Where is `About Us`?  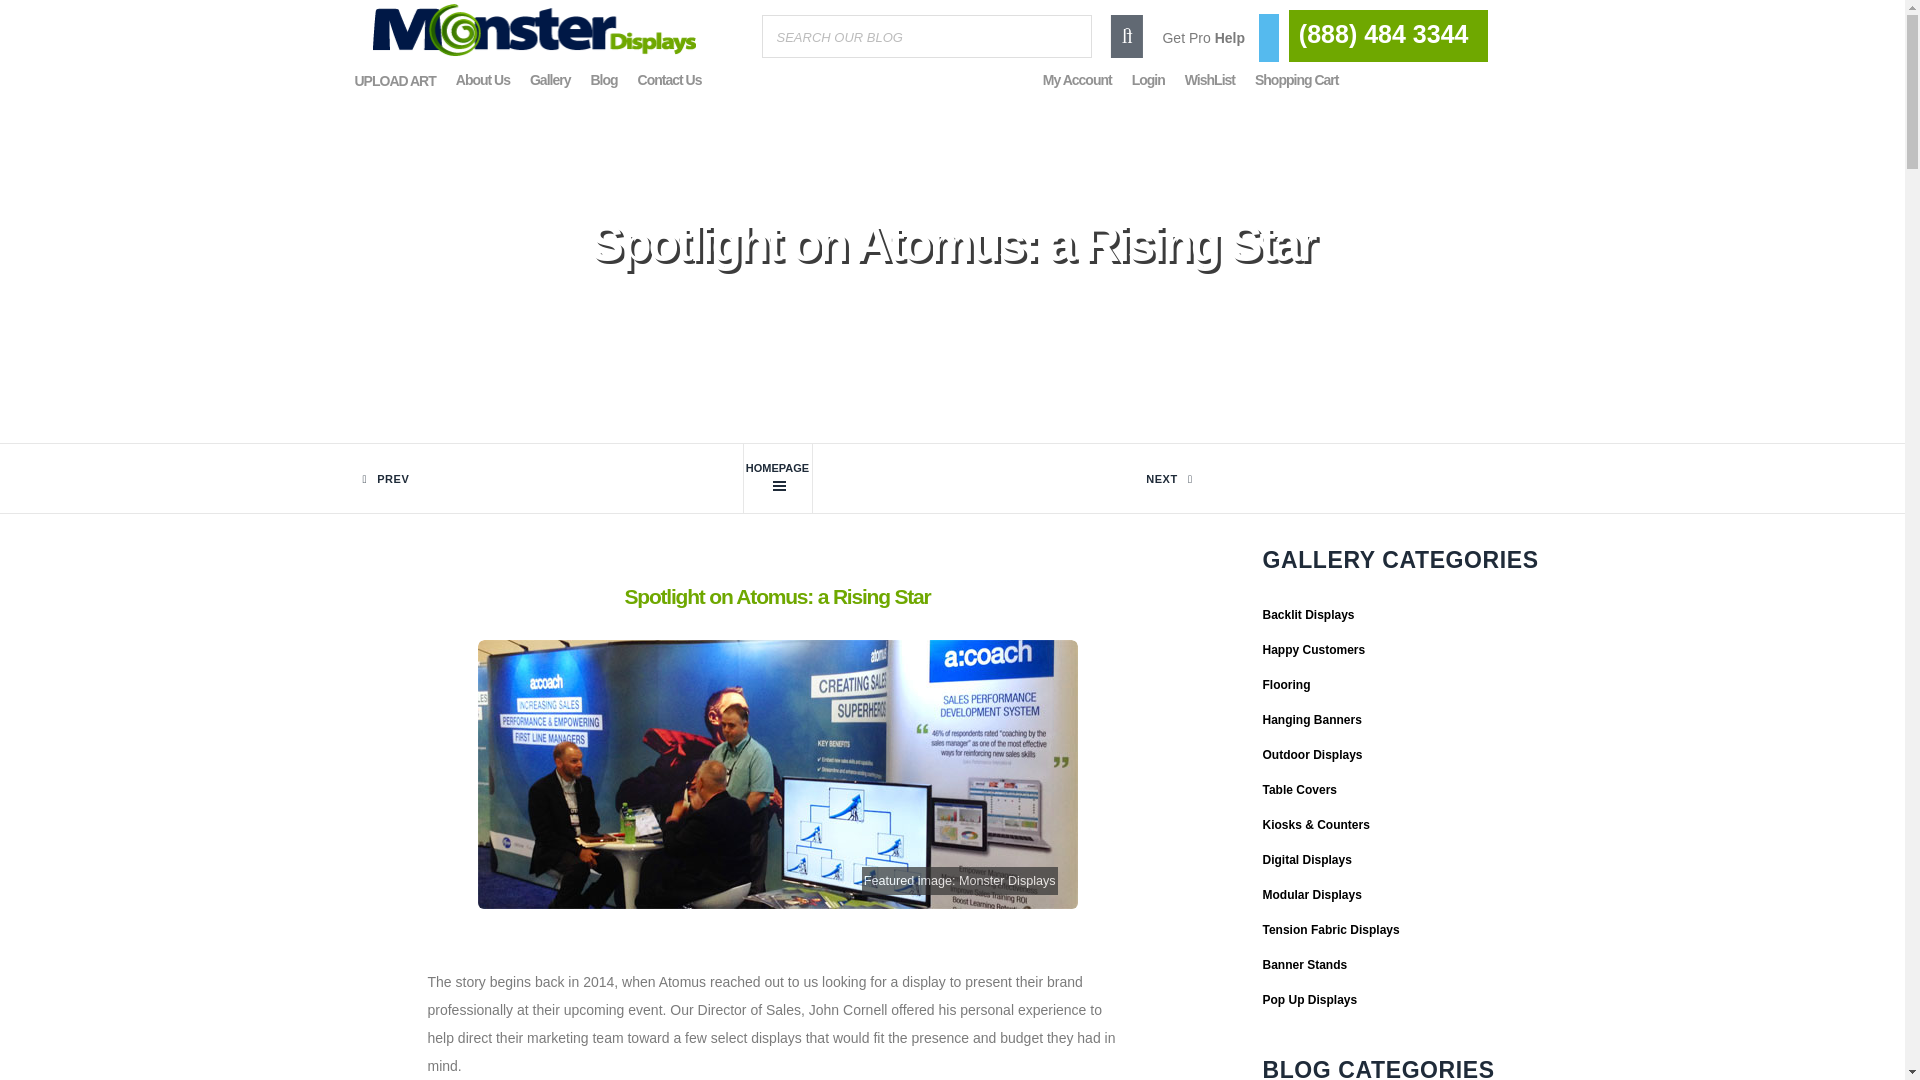
About Us is located at coordinates (482, 80).